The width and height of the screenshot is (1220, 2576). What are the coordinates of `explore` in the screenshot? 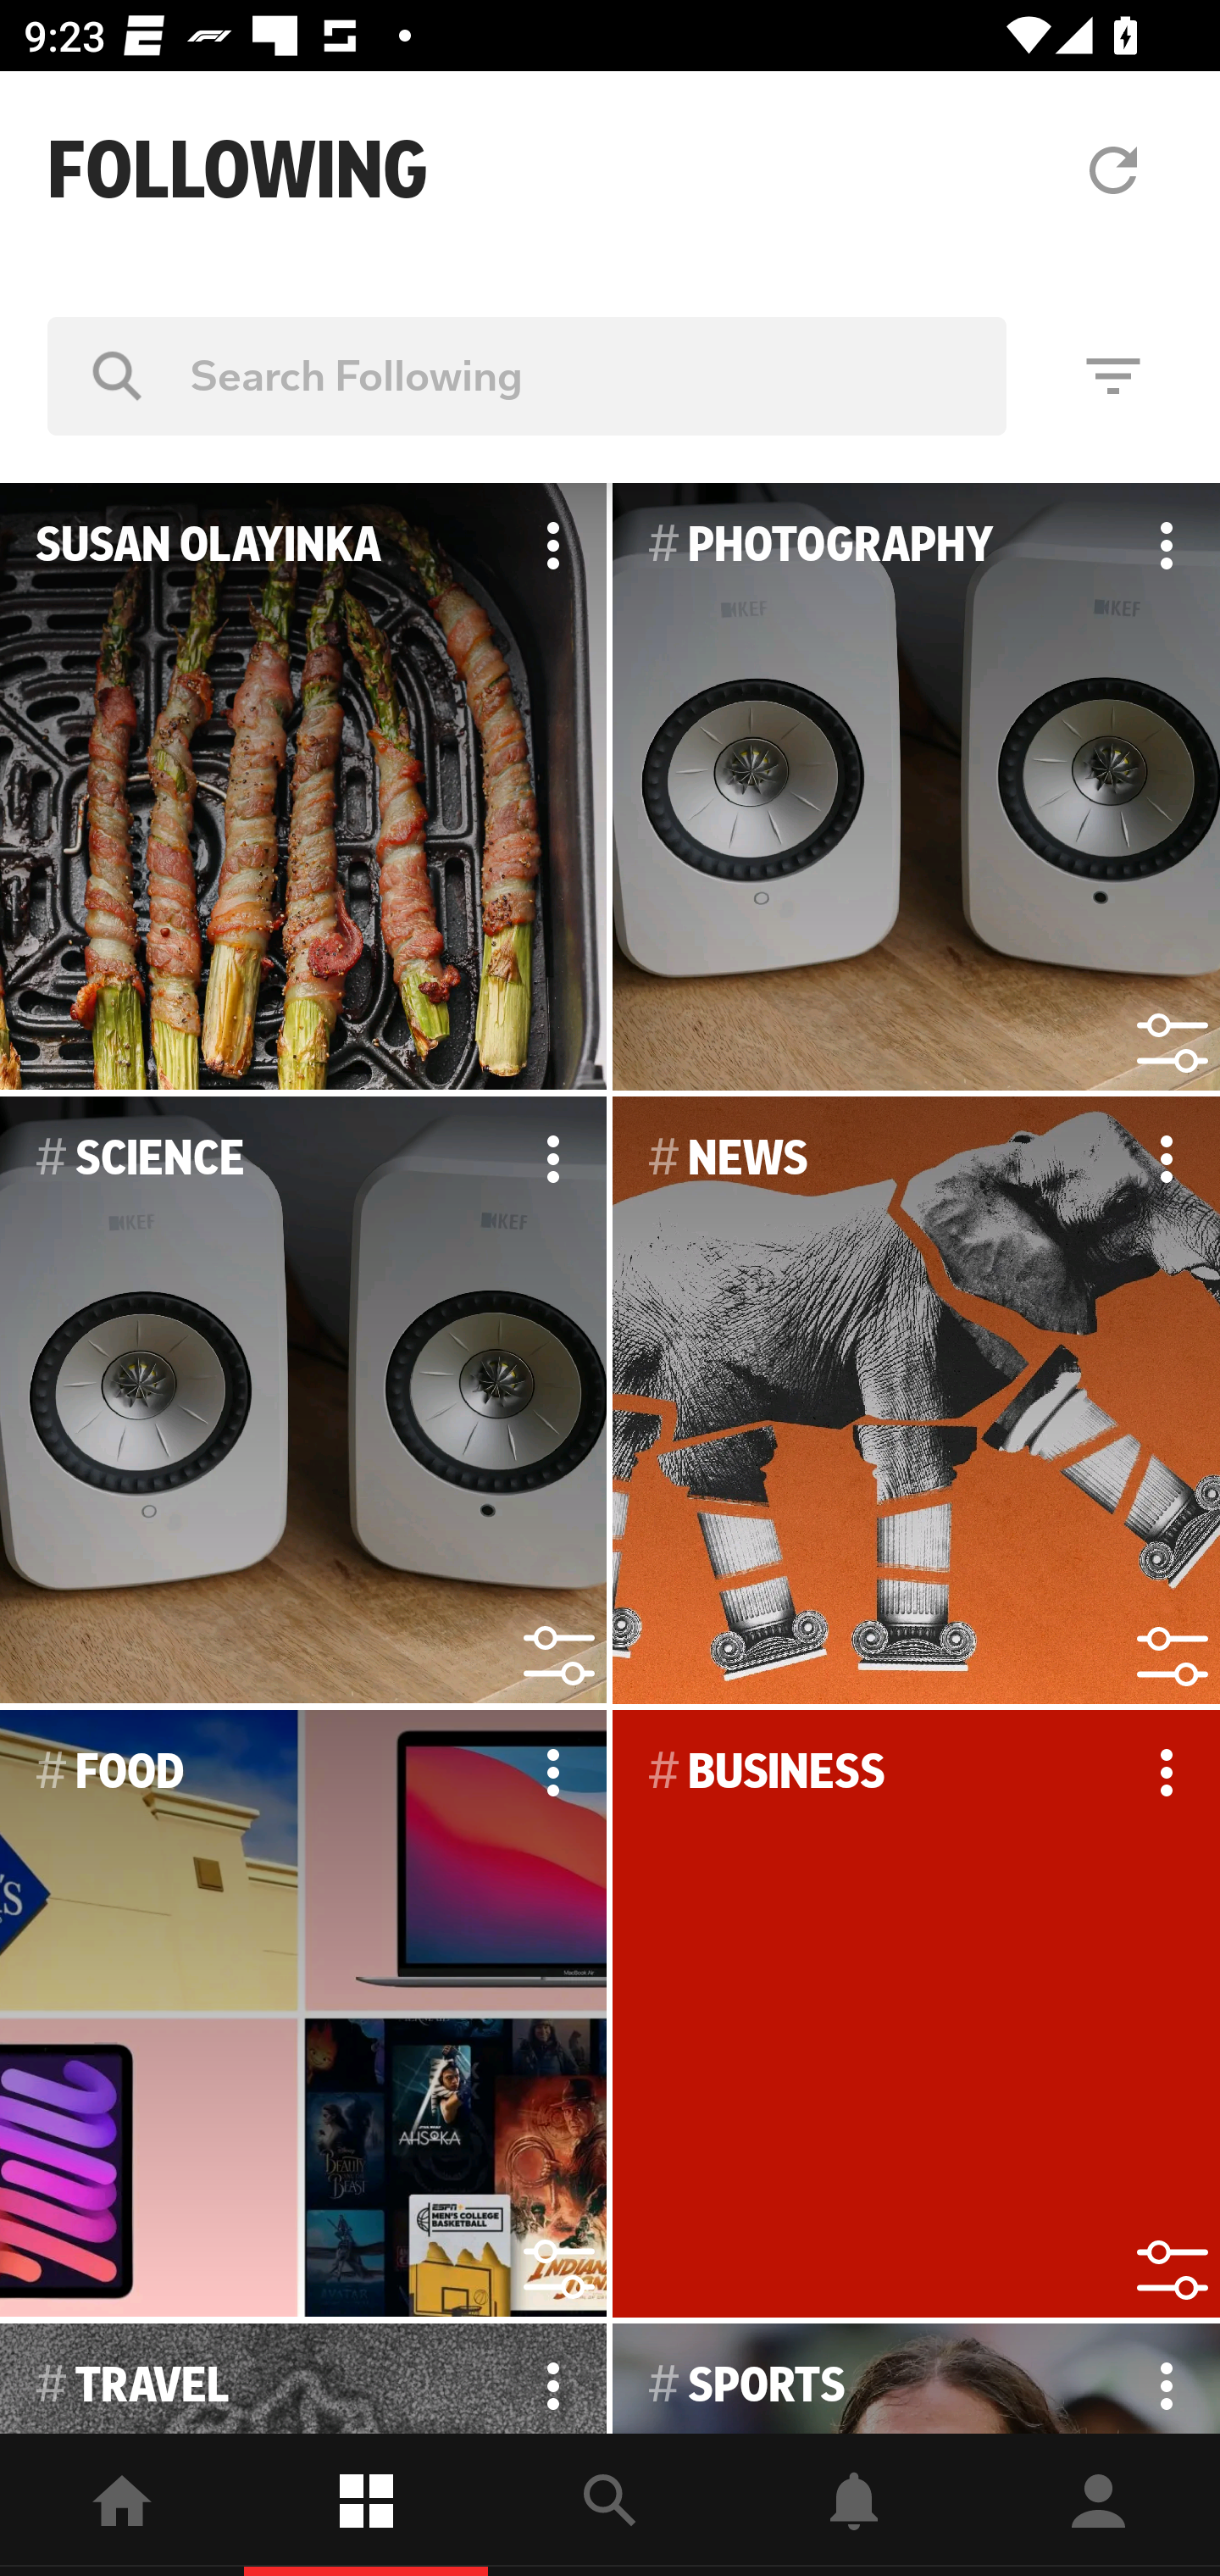 It's located at (610, 2505).